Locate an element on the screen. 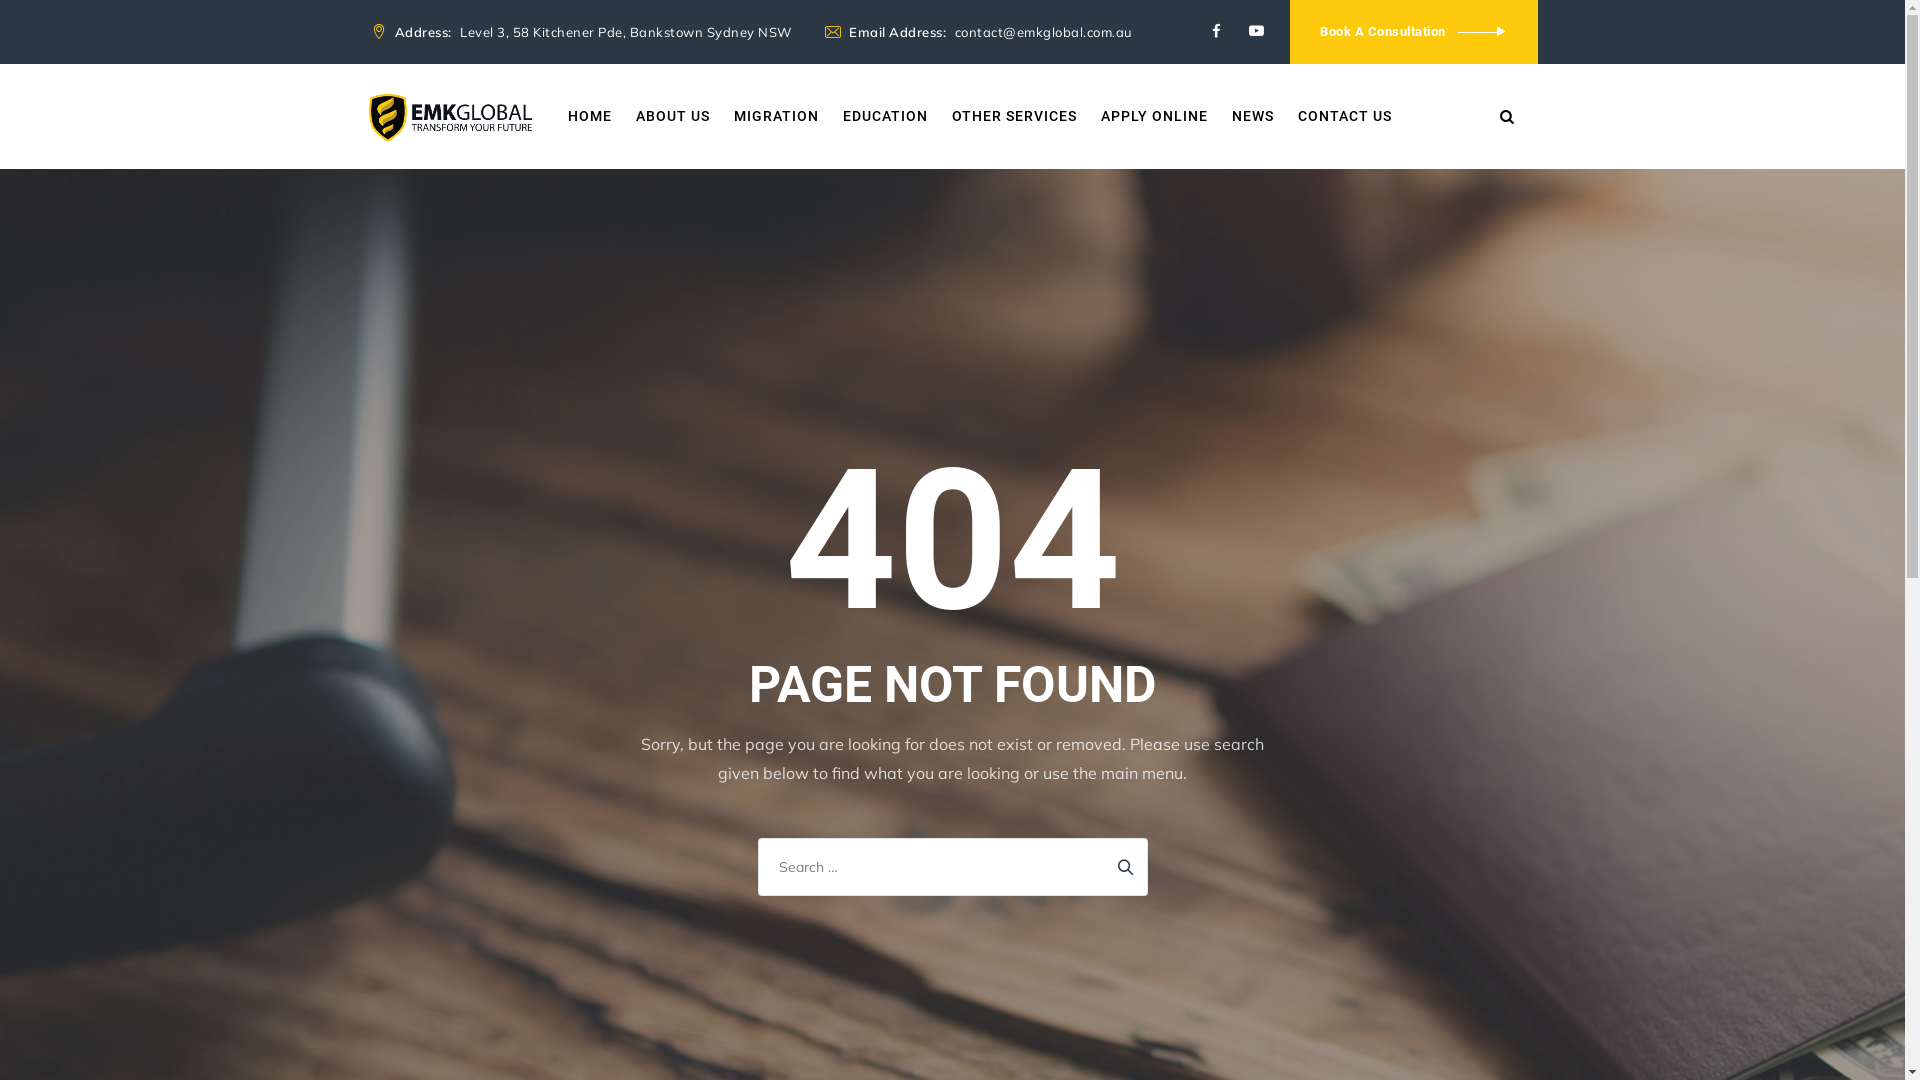  NEWS is located at coordinates (1253, 116).